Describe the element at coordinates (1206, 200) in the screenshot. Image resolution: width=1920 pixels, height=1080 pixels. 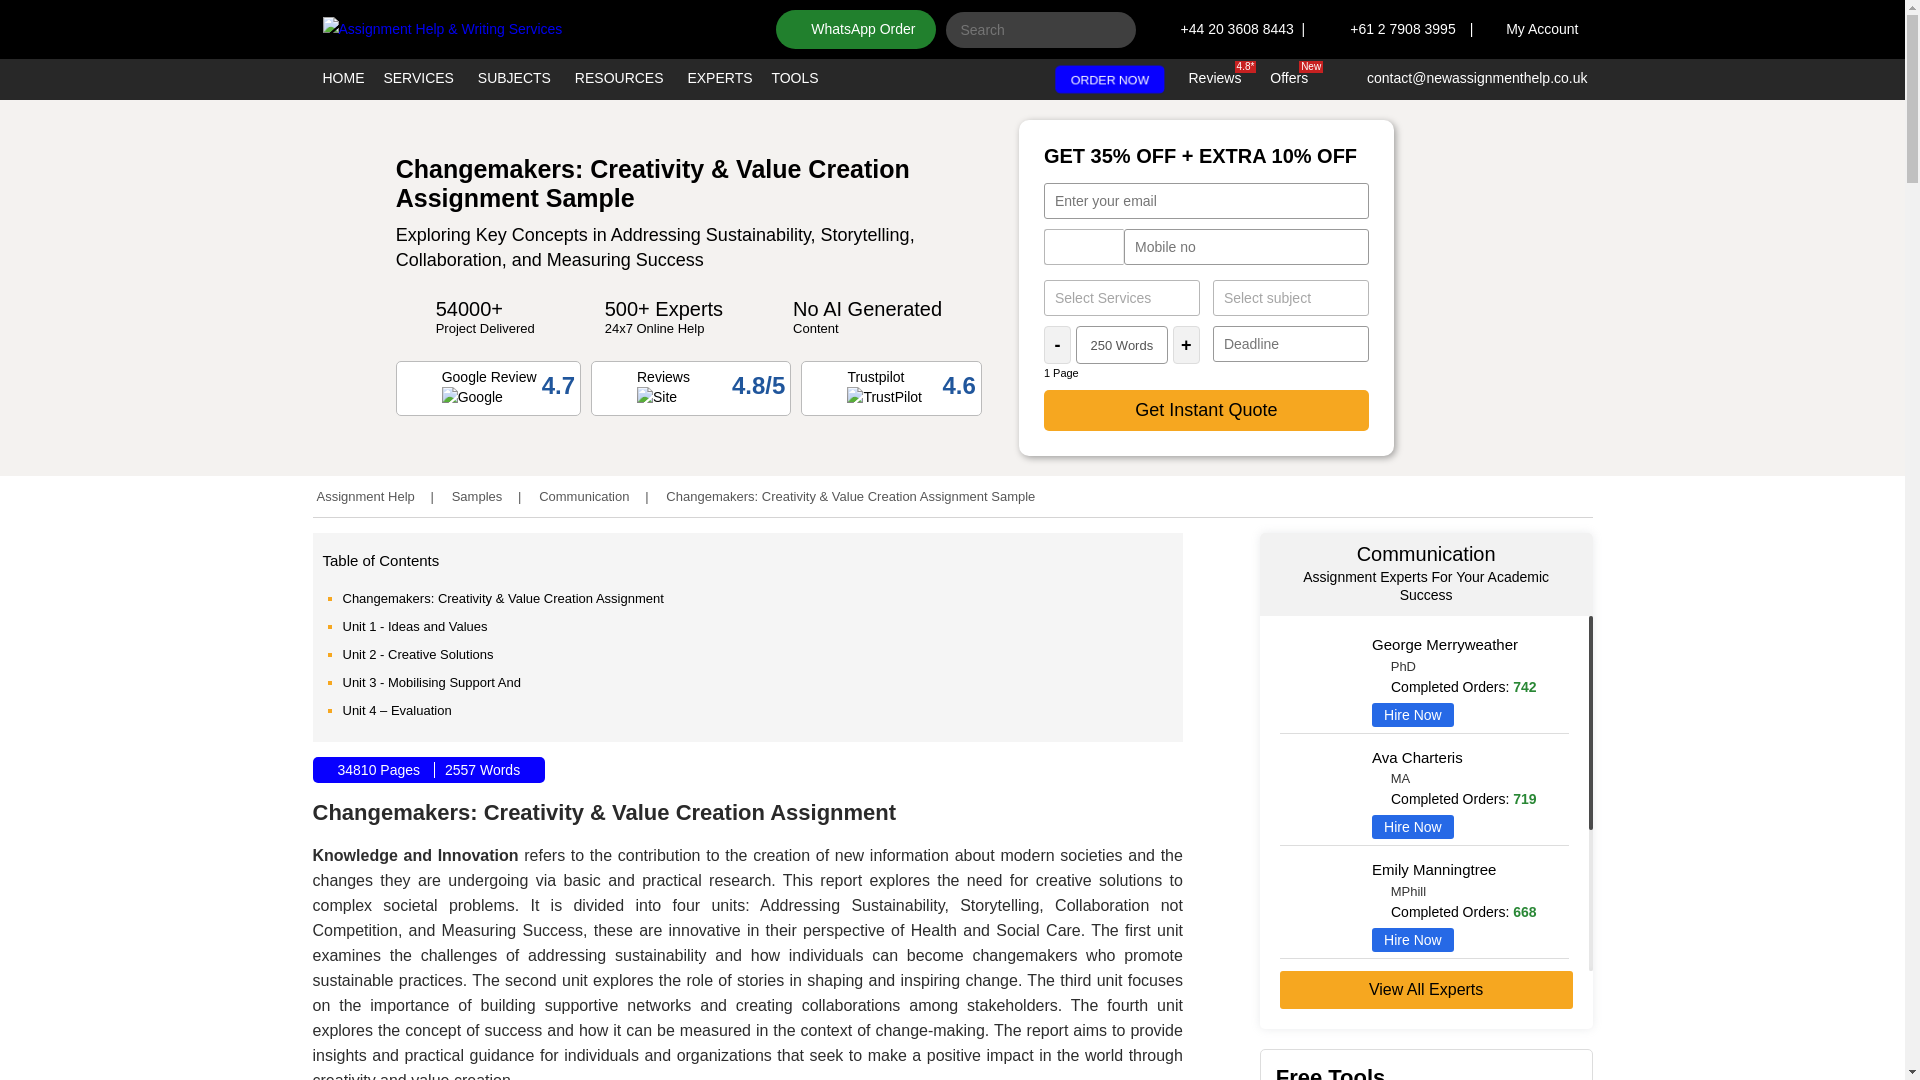
I see `Email Id` at that location.